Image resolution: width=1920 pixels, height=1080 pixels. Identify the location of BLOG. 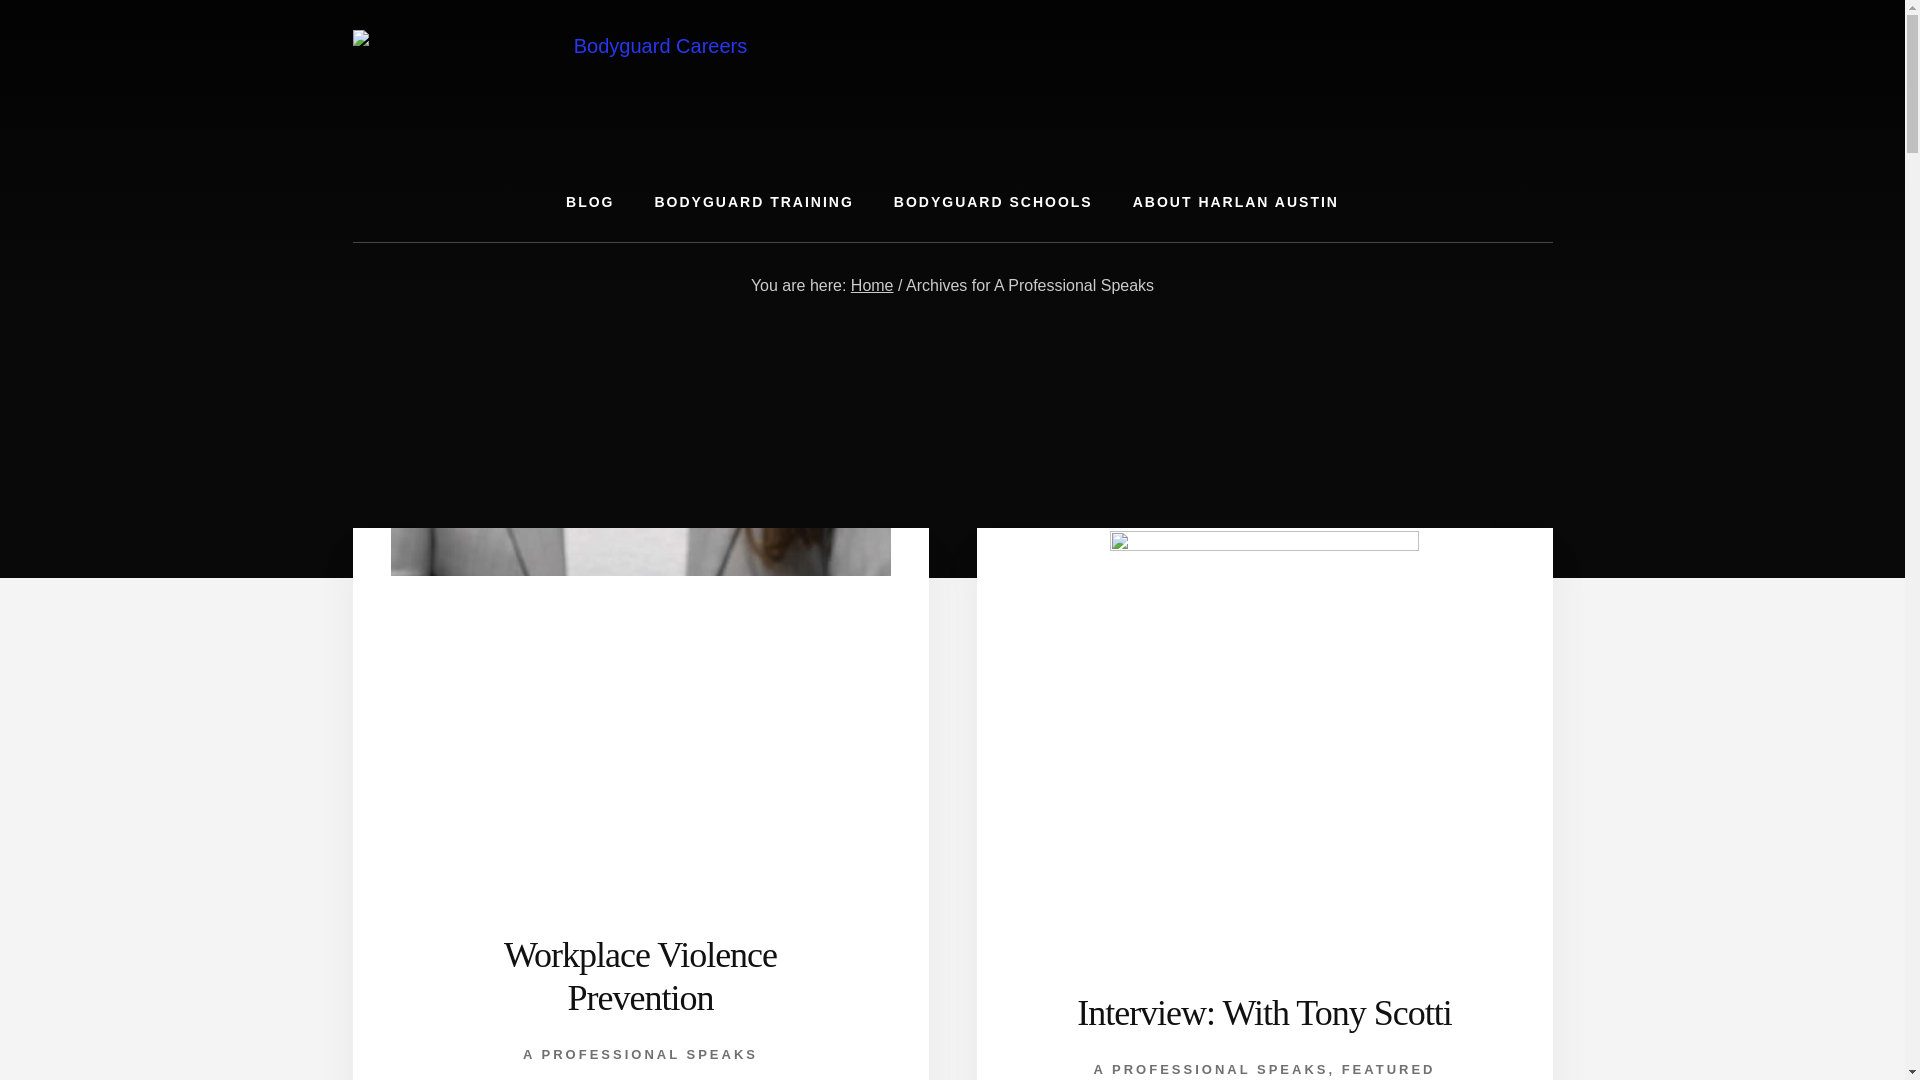
(589, 202).